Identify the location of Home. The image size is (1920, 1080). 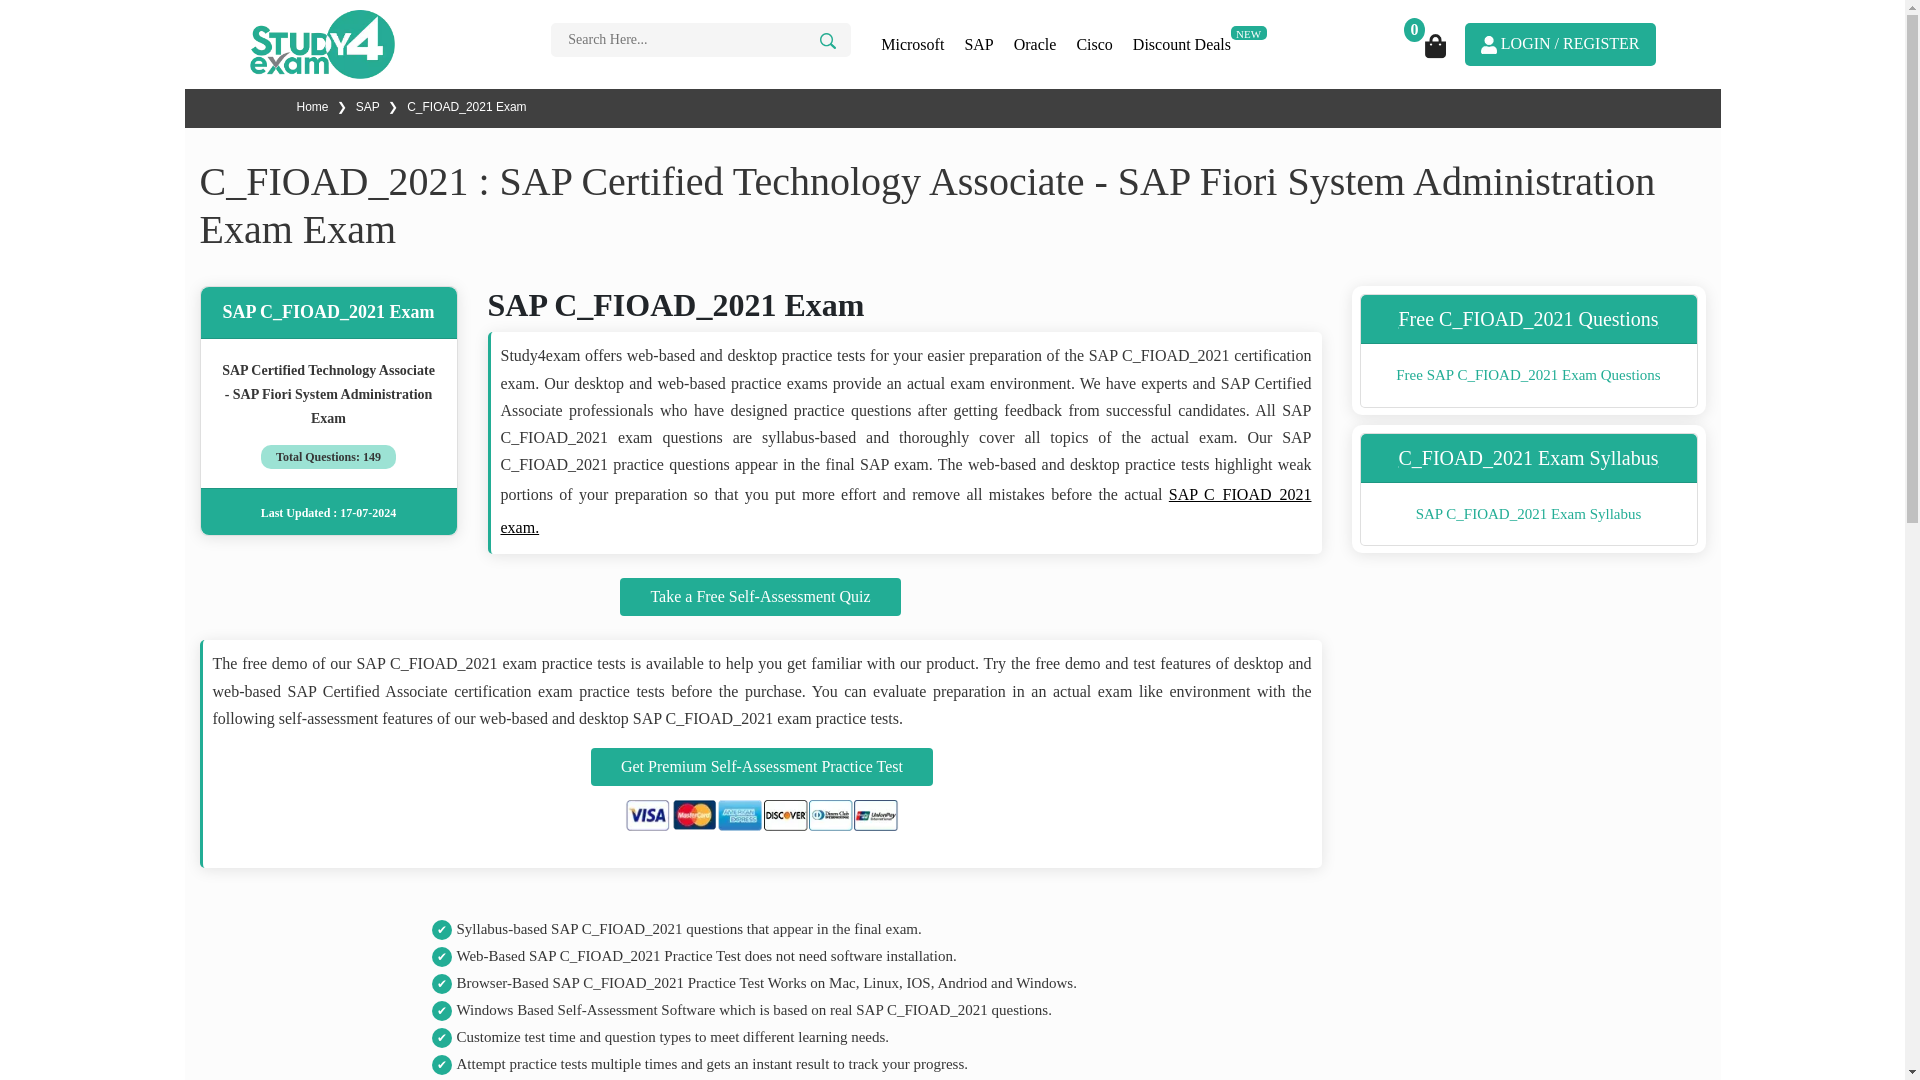
(312, 107).